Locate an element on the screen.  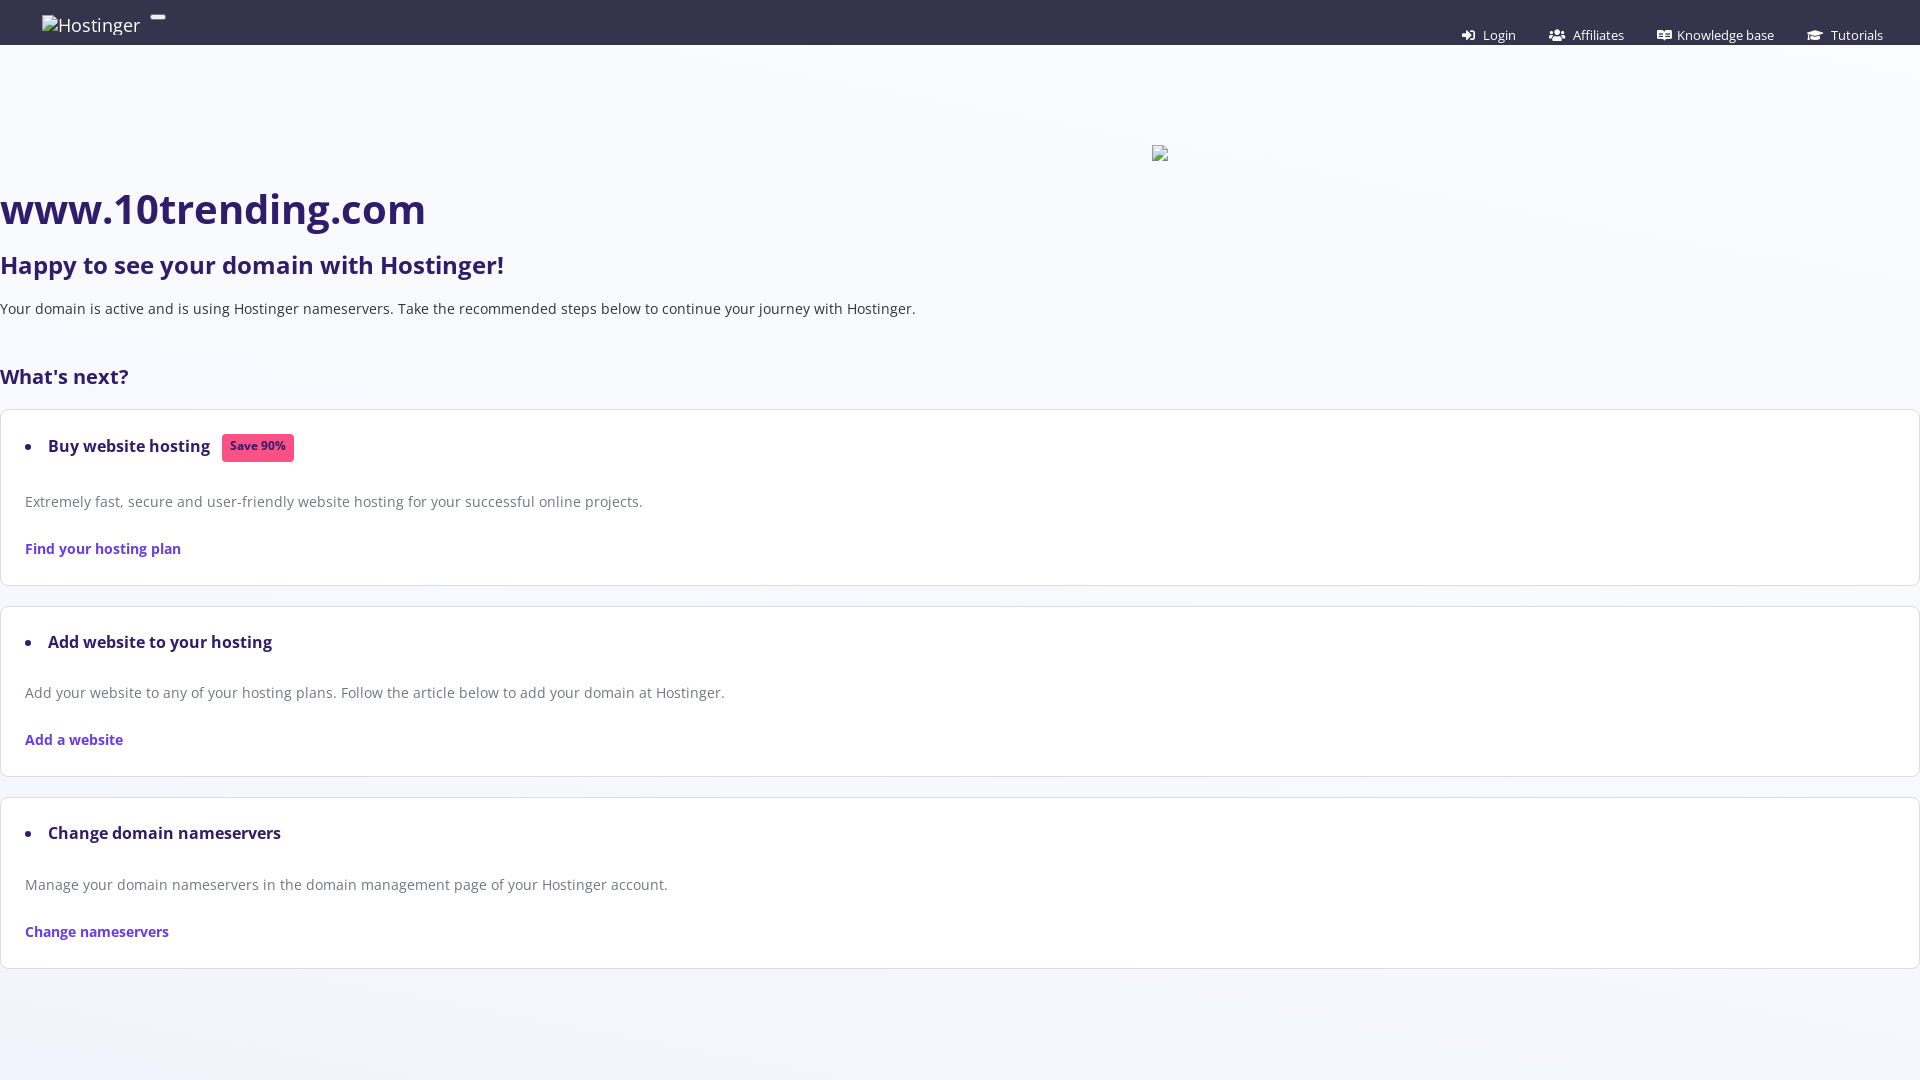
Knowledge base is located at coordinates (1716, 35).